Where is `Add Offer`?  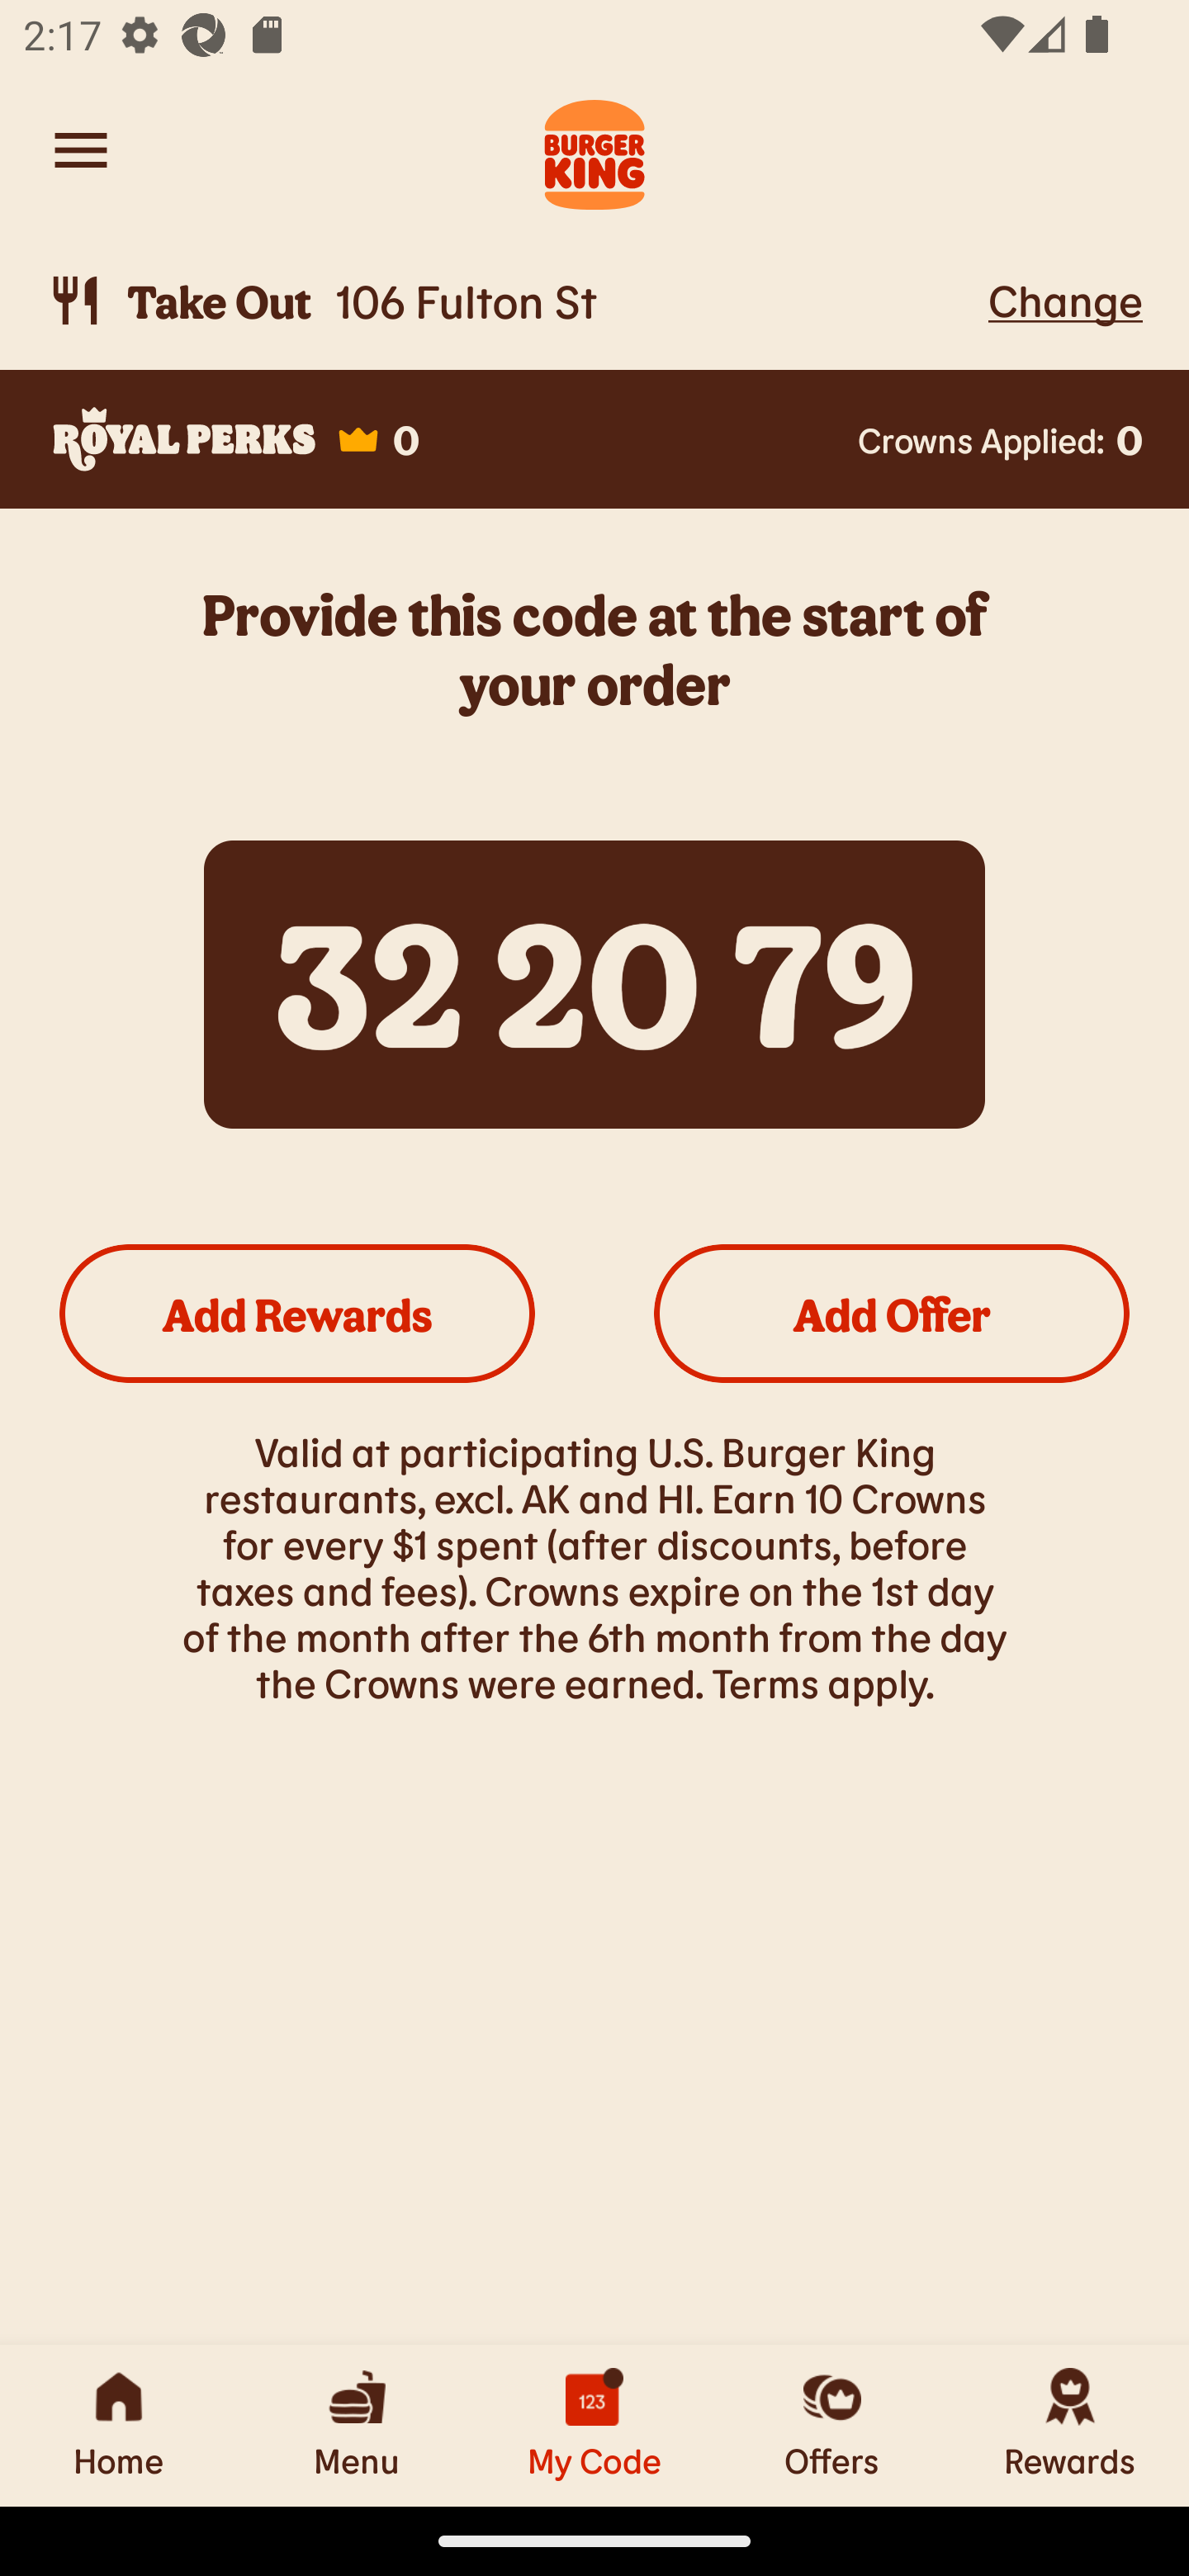 Add Offer is located at coordinates (892, 1313).